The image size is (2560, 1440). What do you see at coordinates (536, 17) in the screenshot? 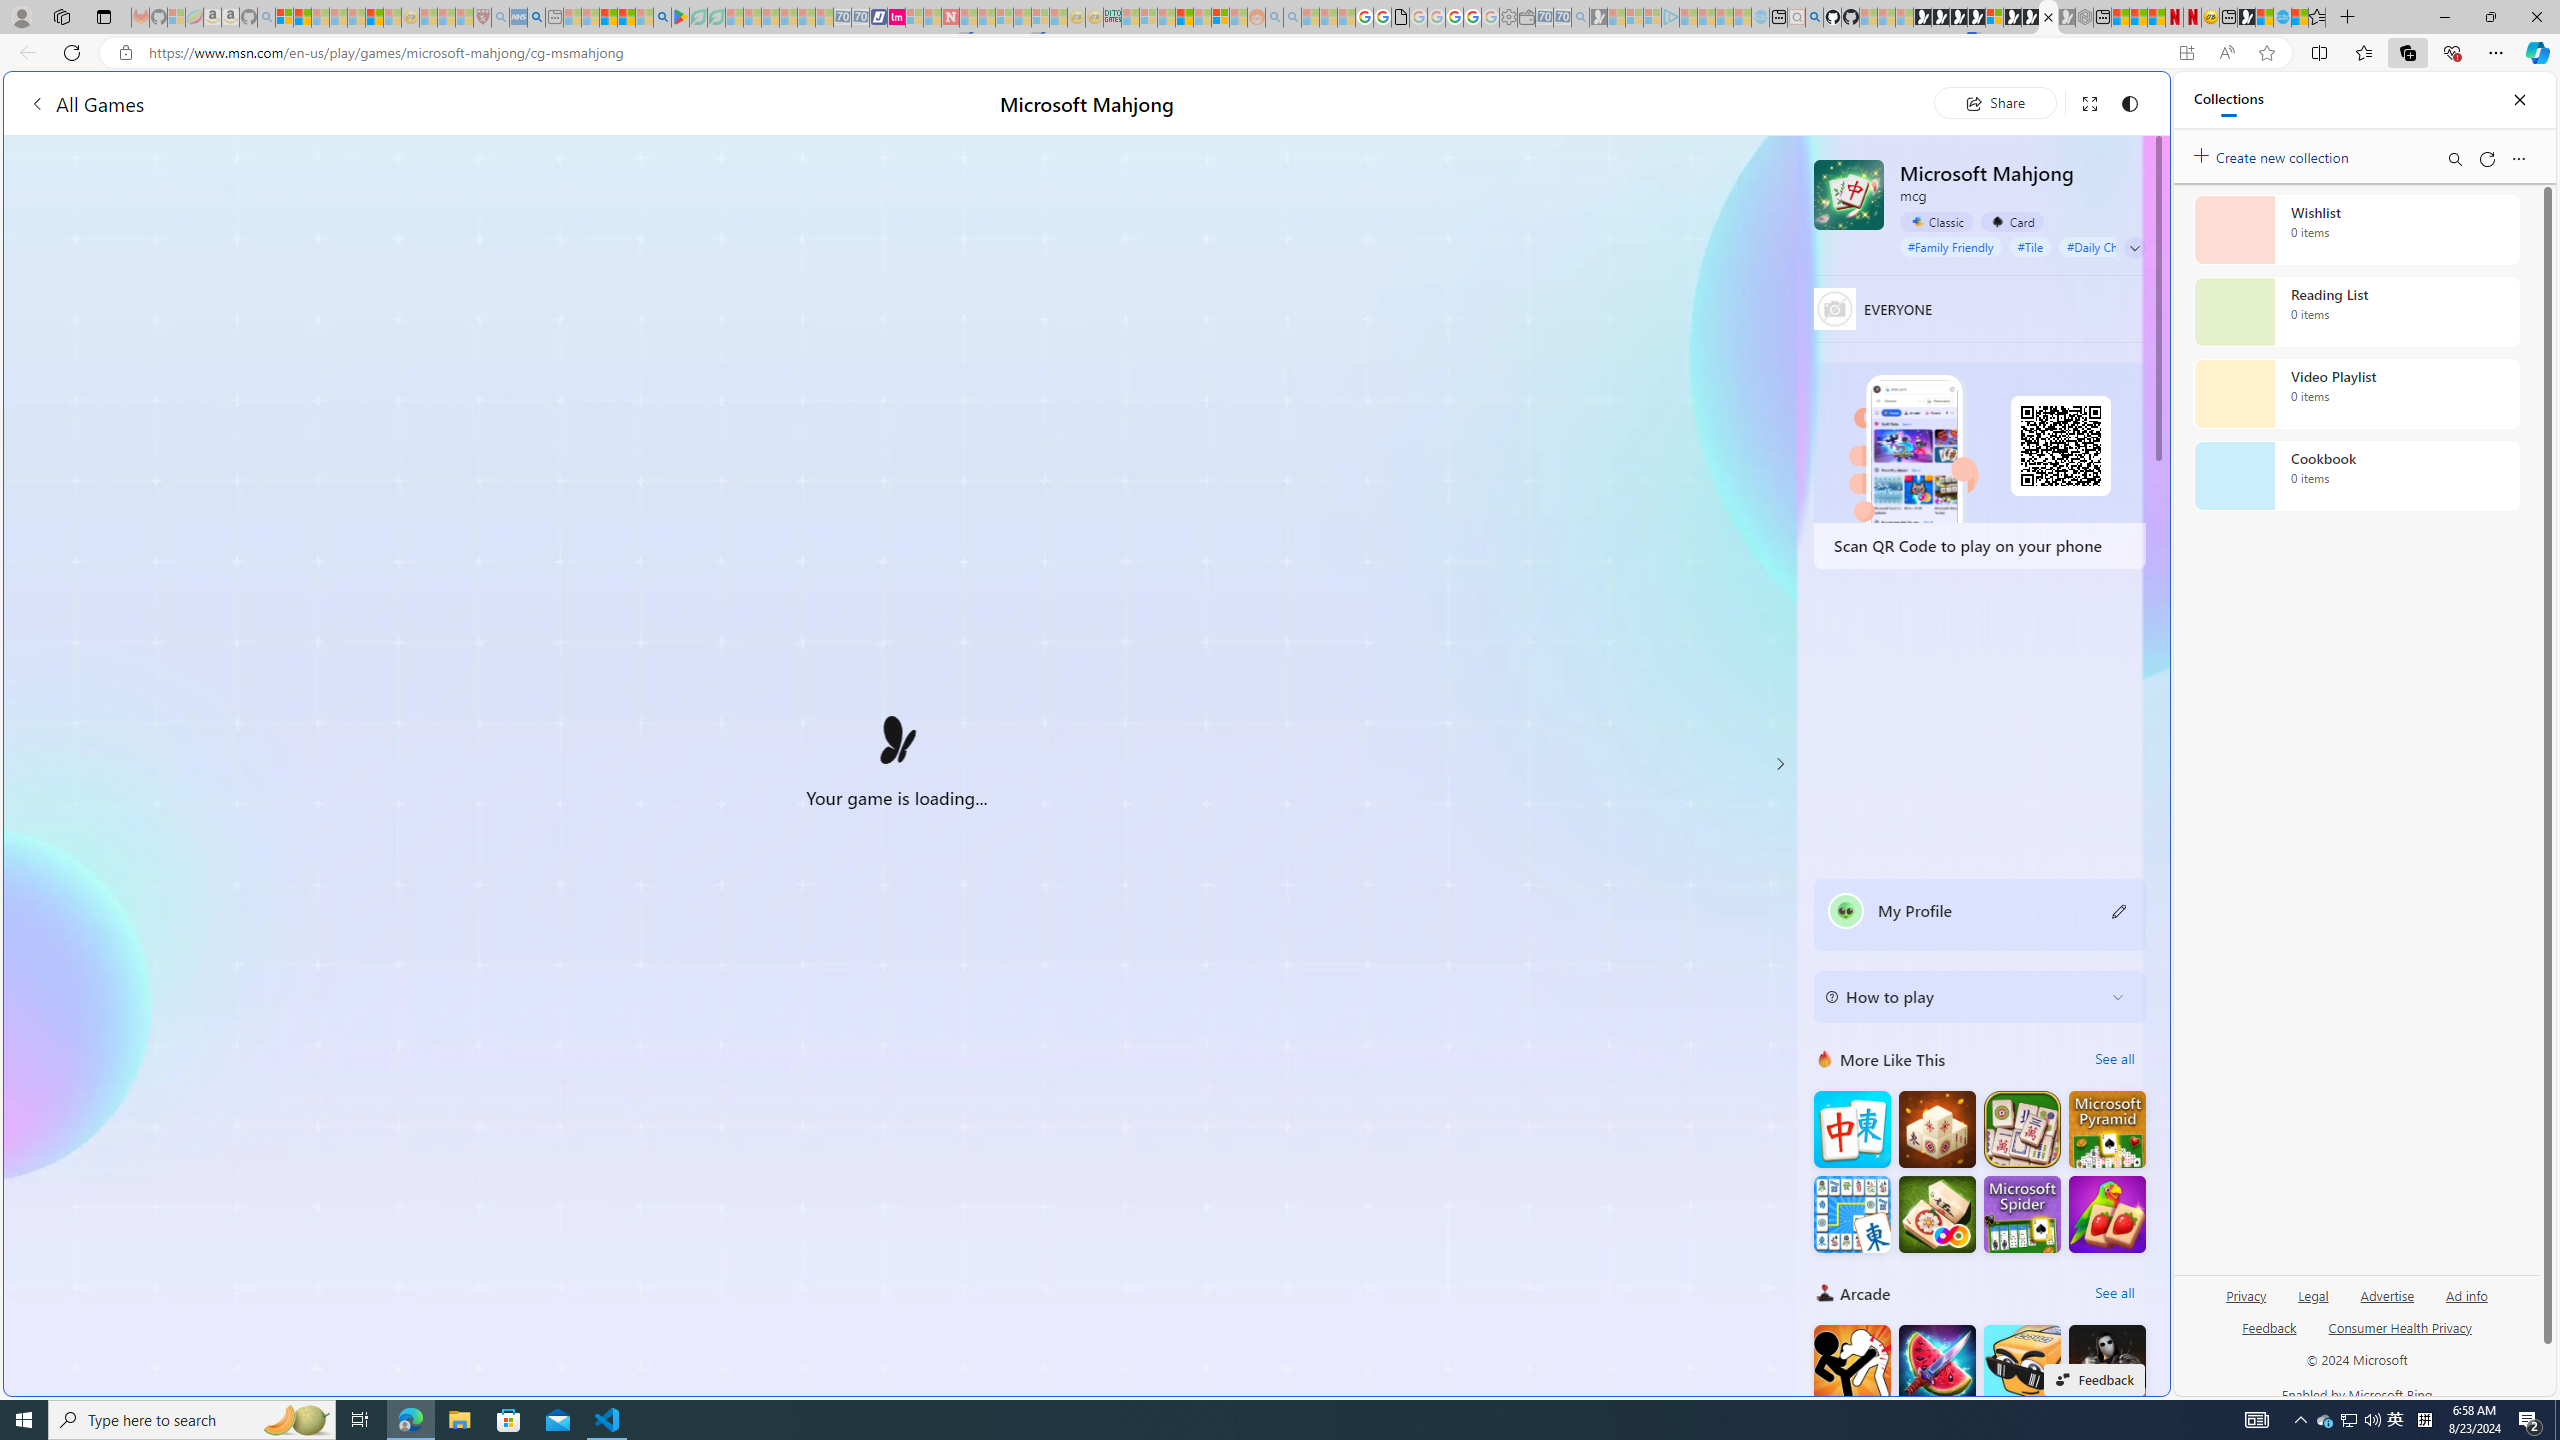
I see `utah sues federal government - Search` at bounding box center [536, 17].